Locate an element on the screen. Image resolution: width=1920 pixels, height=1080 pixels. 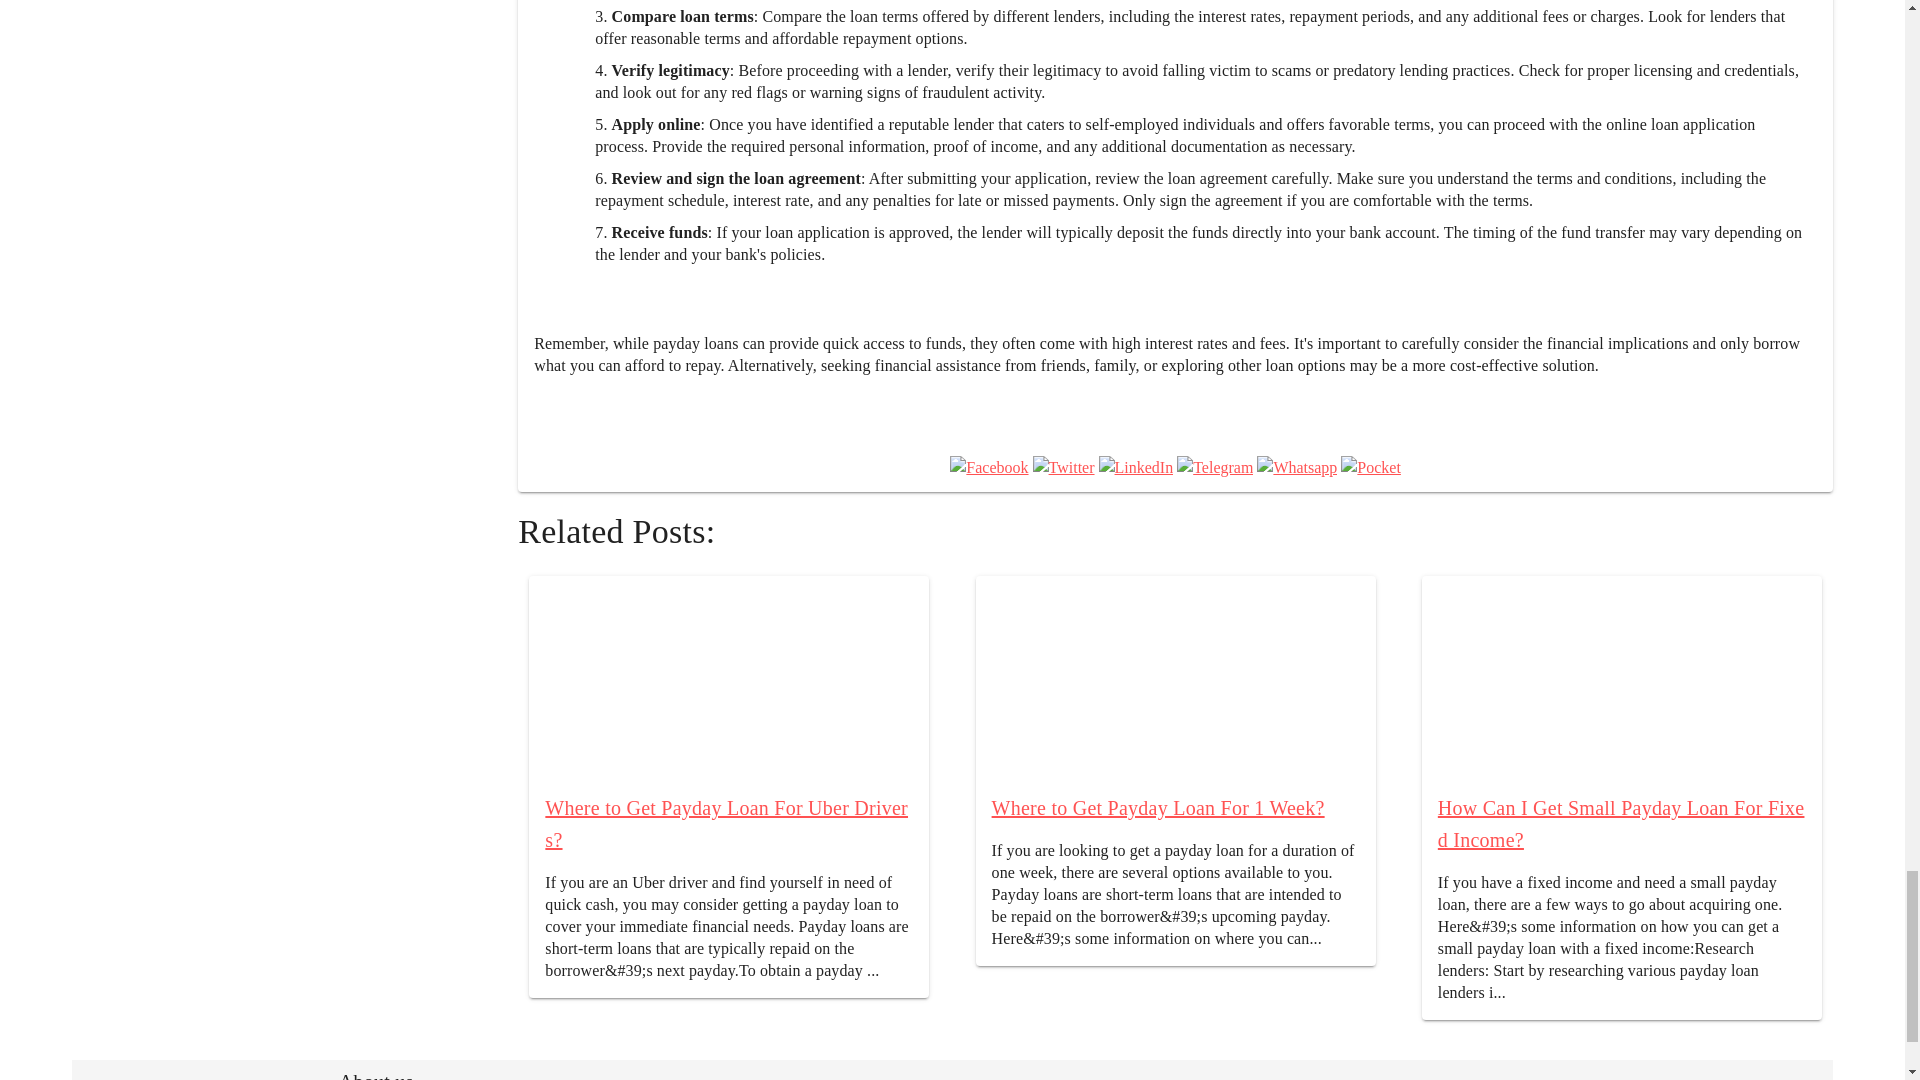
Facebook is located at coordinates (988, 467).